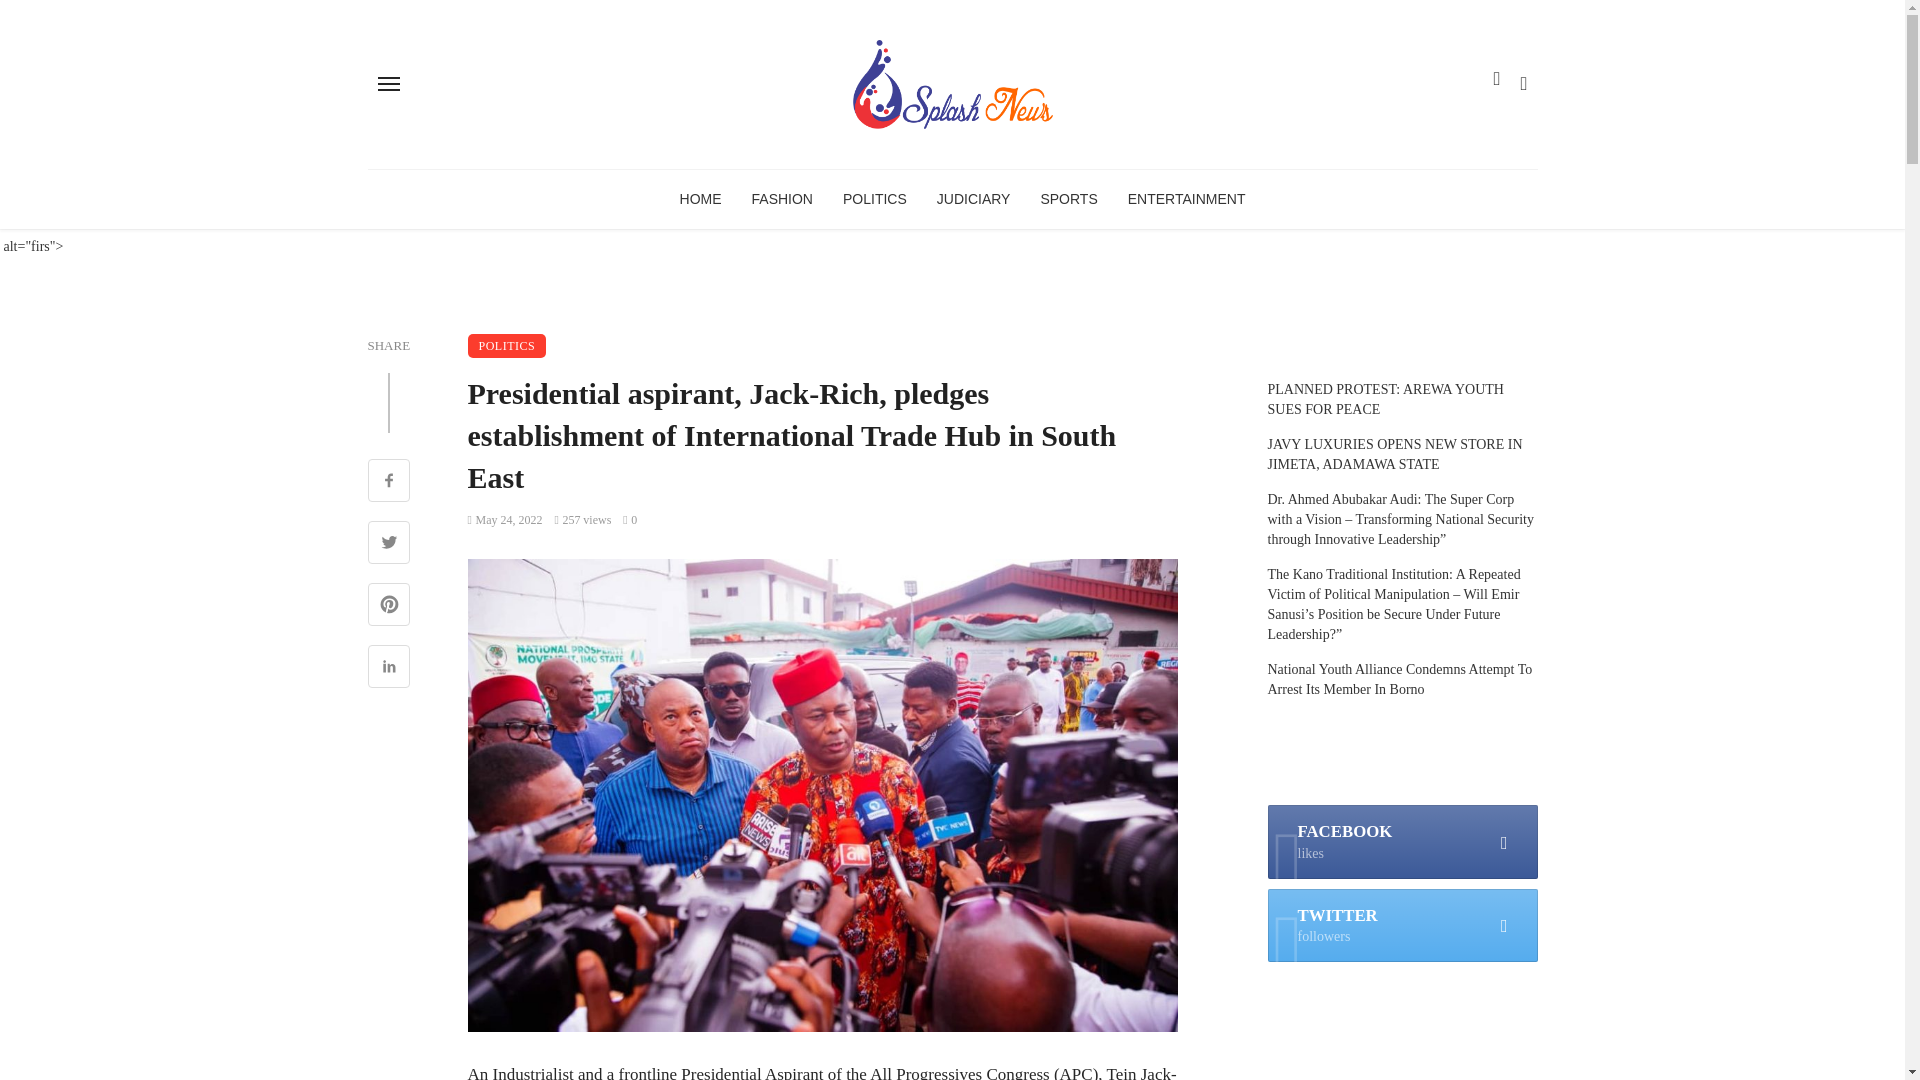  What do you see at coordinates (389, 606) in the screenshot?
I see `Share on Pinterest` at bounding box center [389, 606].